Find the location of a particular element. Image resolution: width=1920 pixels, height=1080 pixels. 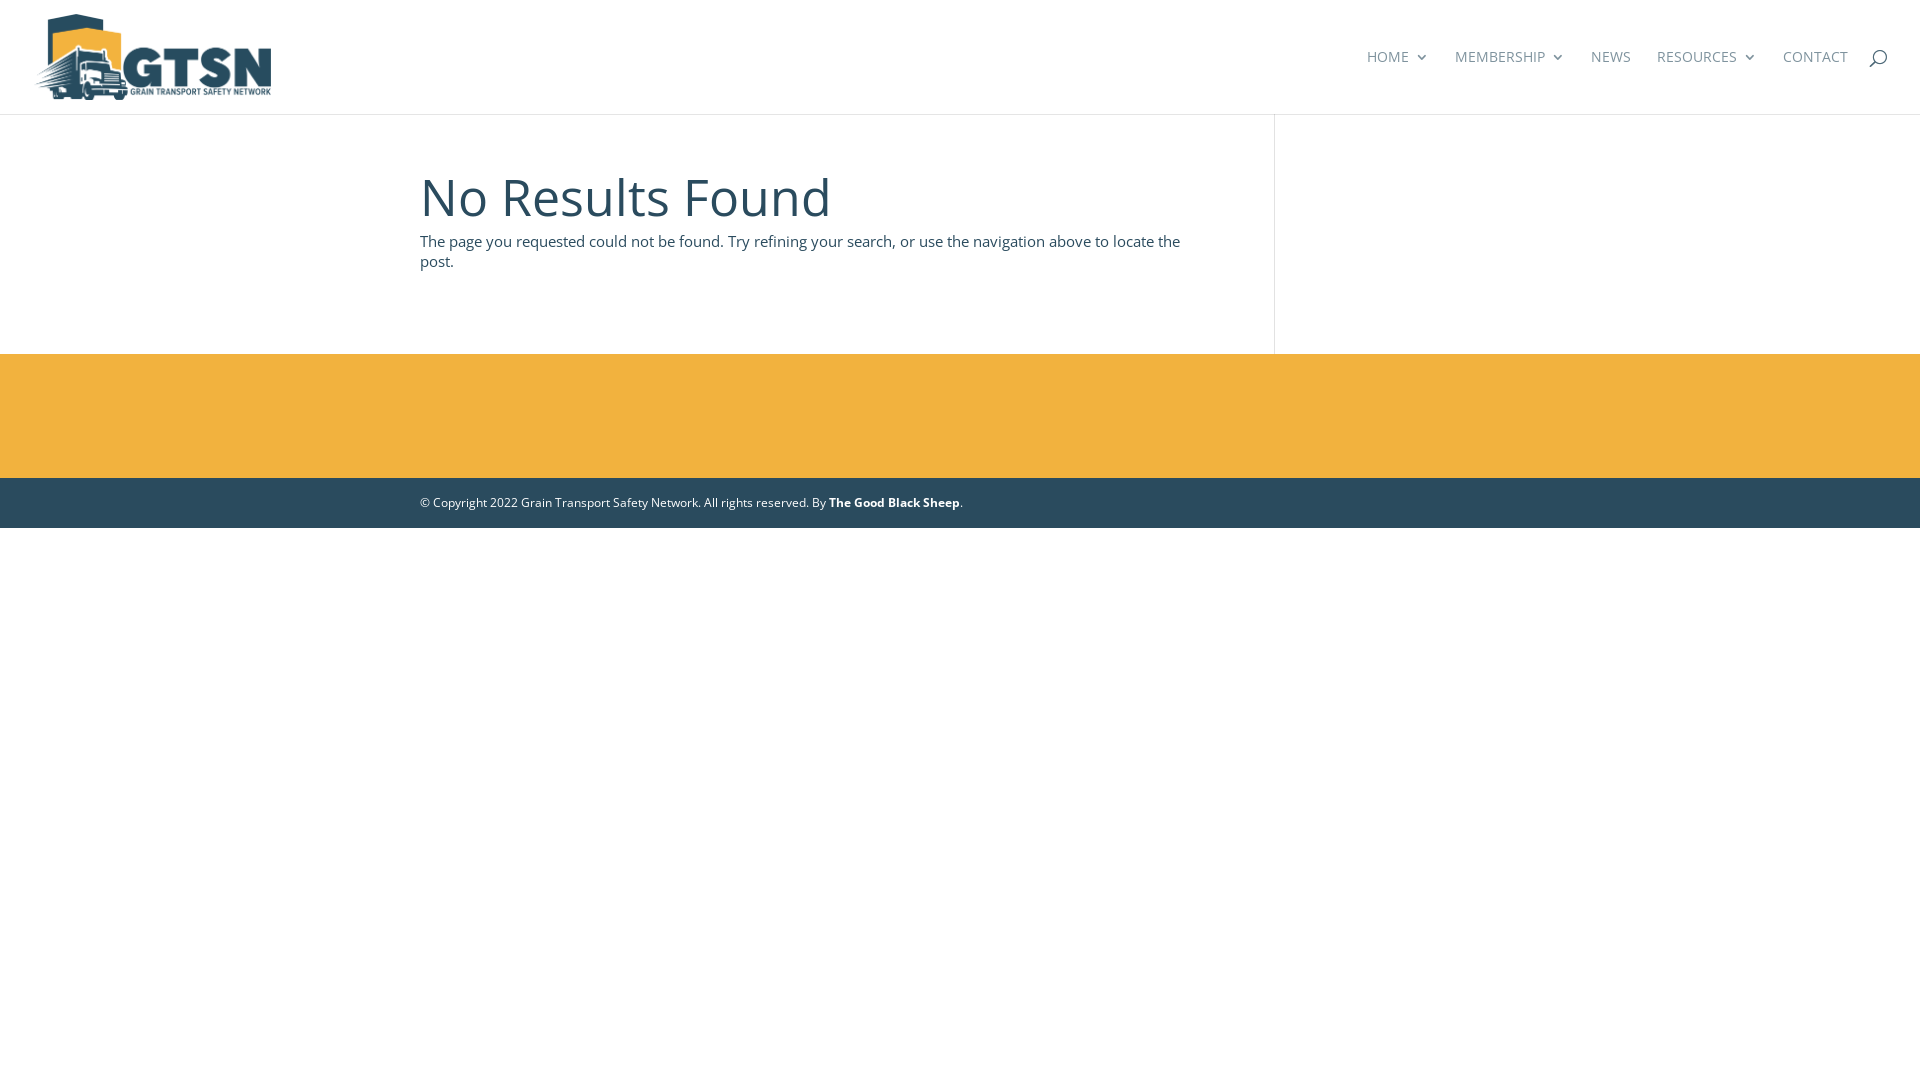

RESOURCES is located at coordinates (1707, 82).